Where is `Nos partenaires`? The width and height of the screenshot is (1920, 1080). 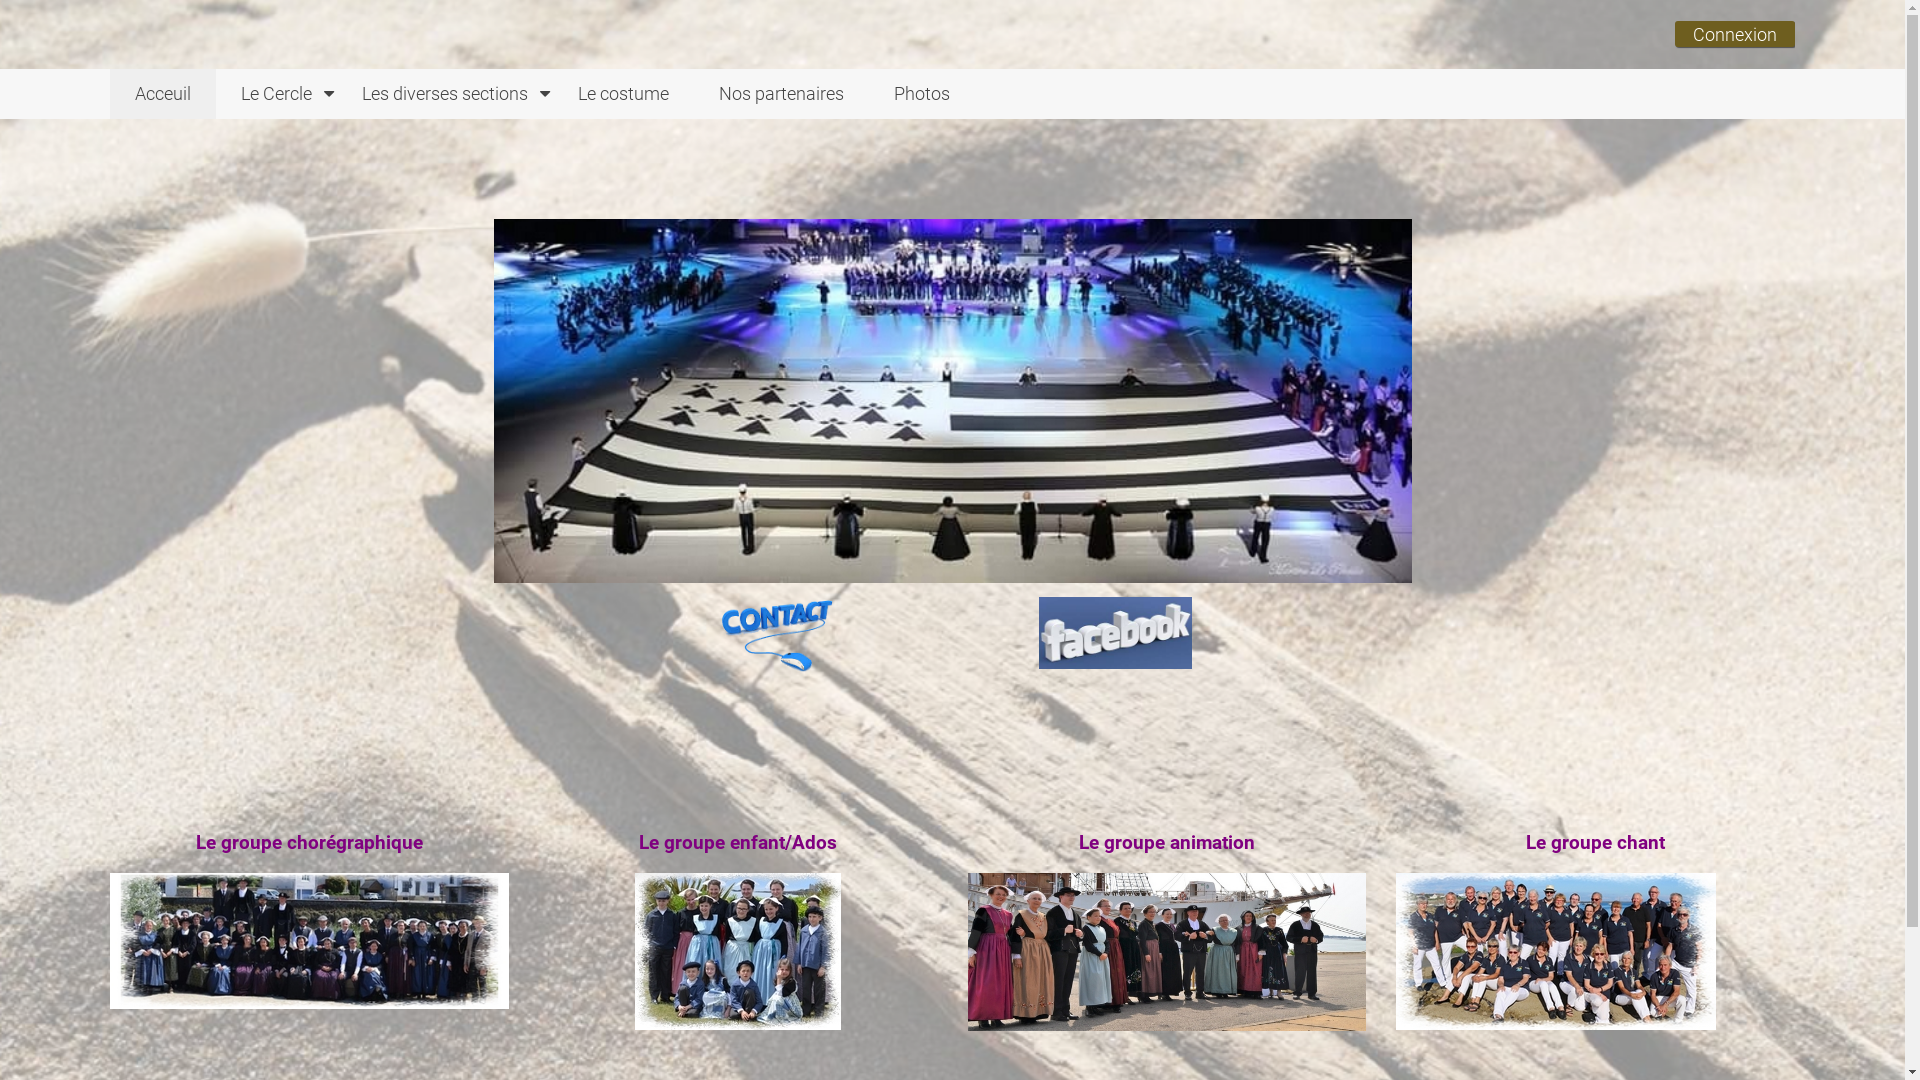
Nos partenaires is located at coordinates (782, 94).